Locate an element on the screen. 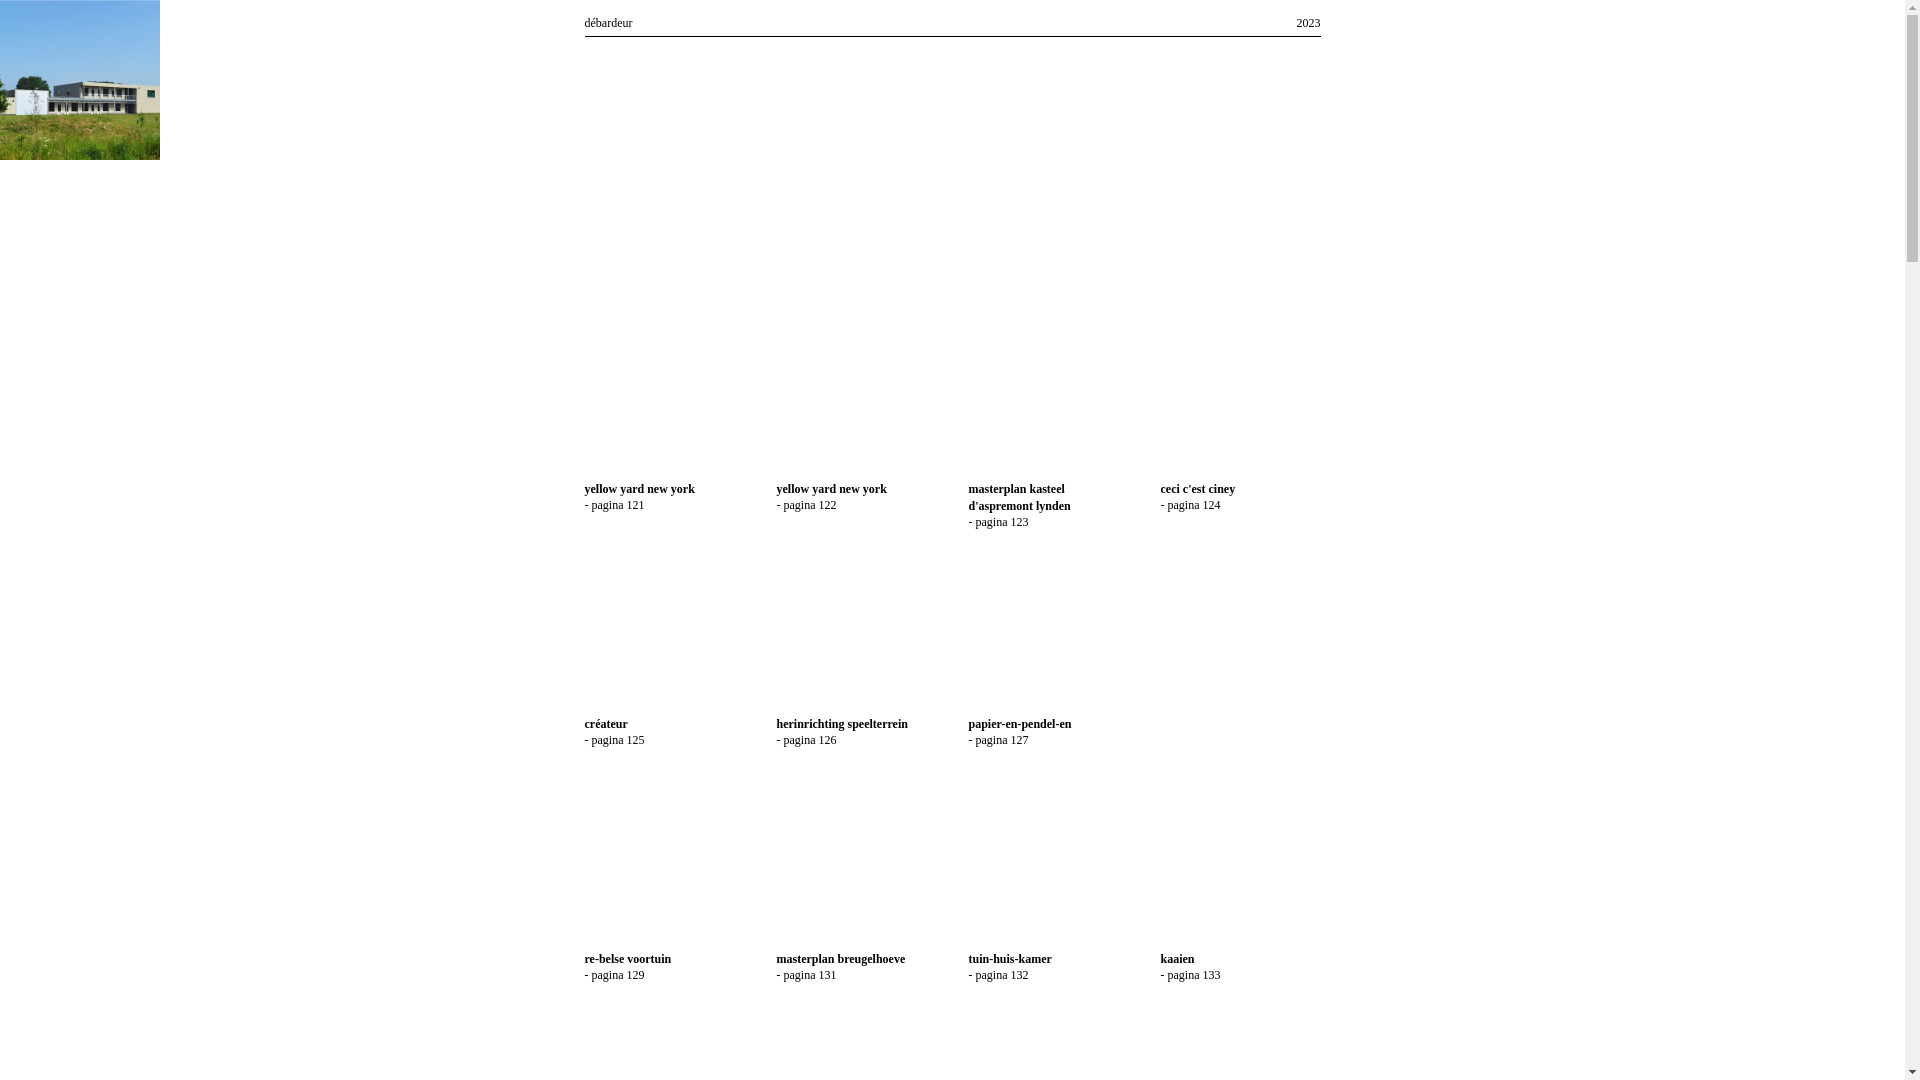 Image resolution: width=1920 pixels, height=1080 pixels. re-belse voortuin is located at coordinates (628, 959).